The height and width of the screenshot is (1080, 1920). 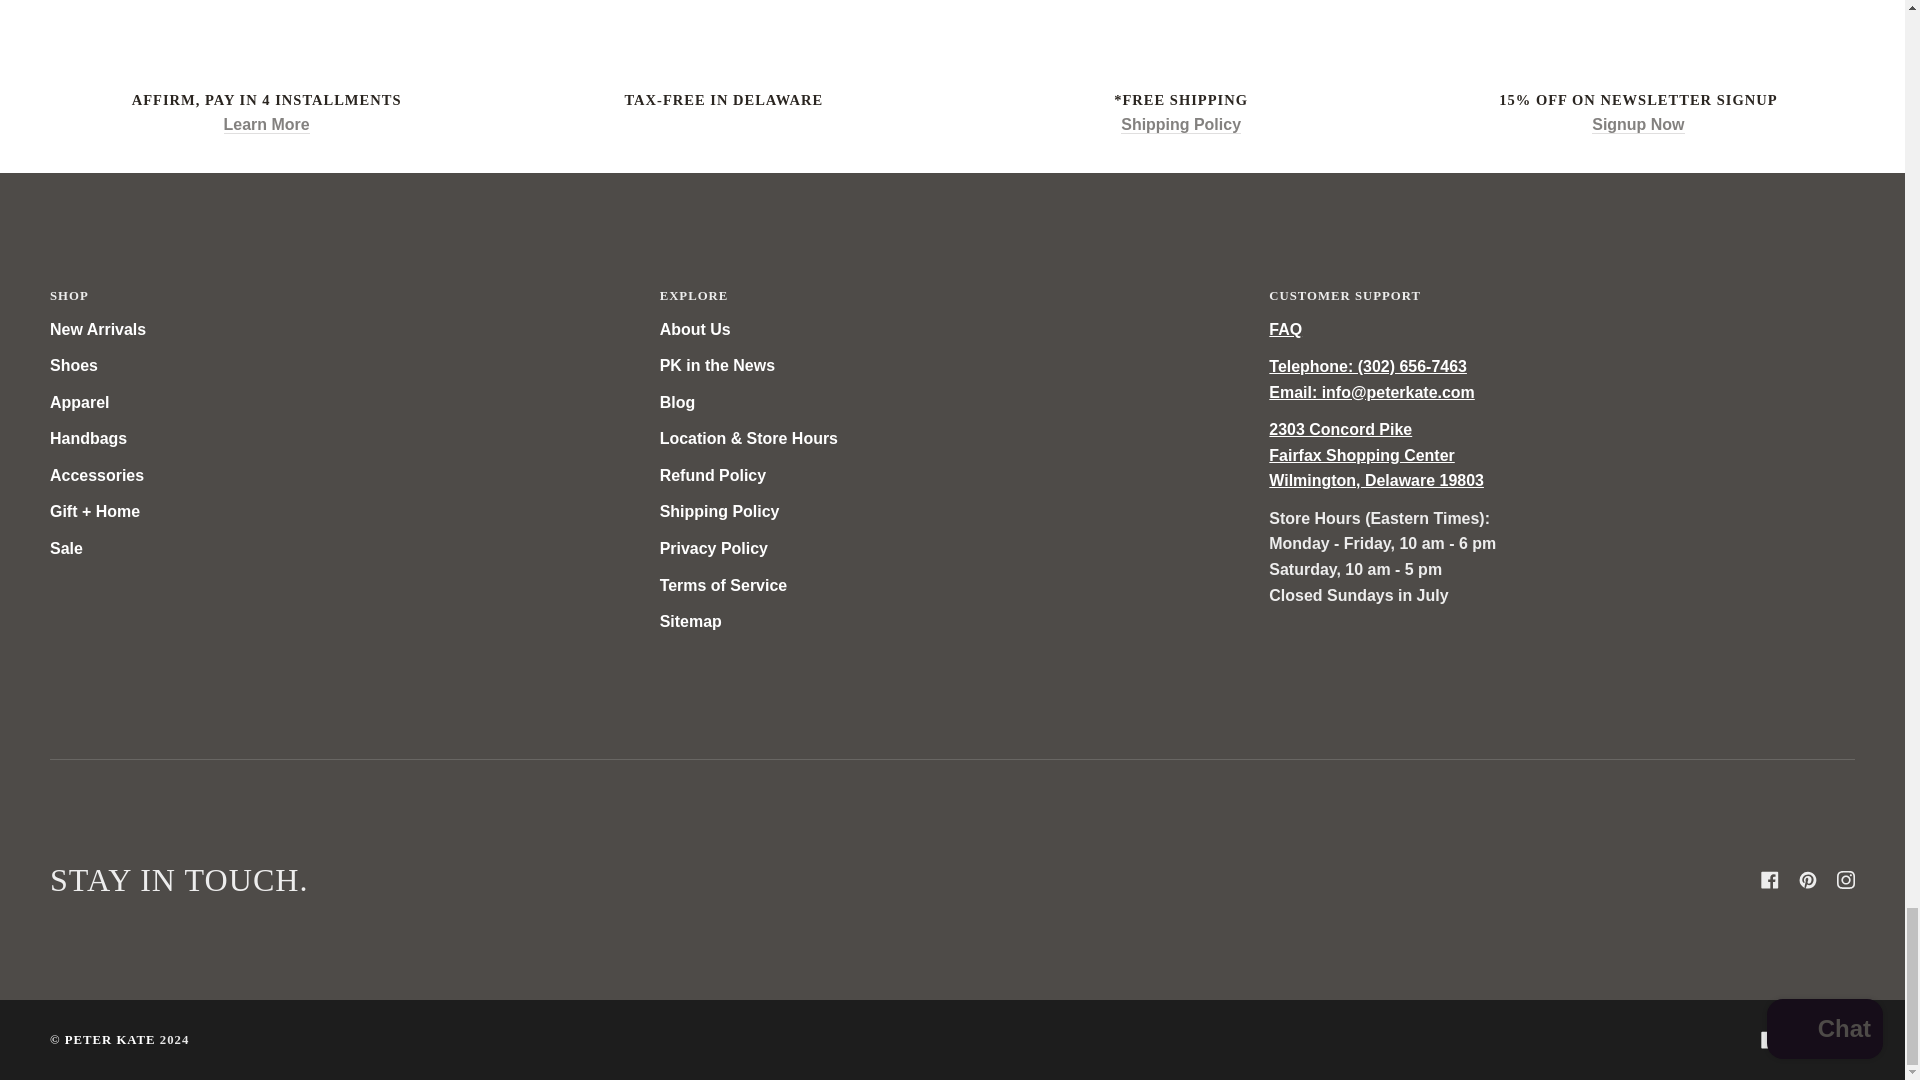 What do you see at coordinates (1846, 879) in the screenshot?
I see `Instagram` at bounding box center [1846, 879].